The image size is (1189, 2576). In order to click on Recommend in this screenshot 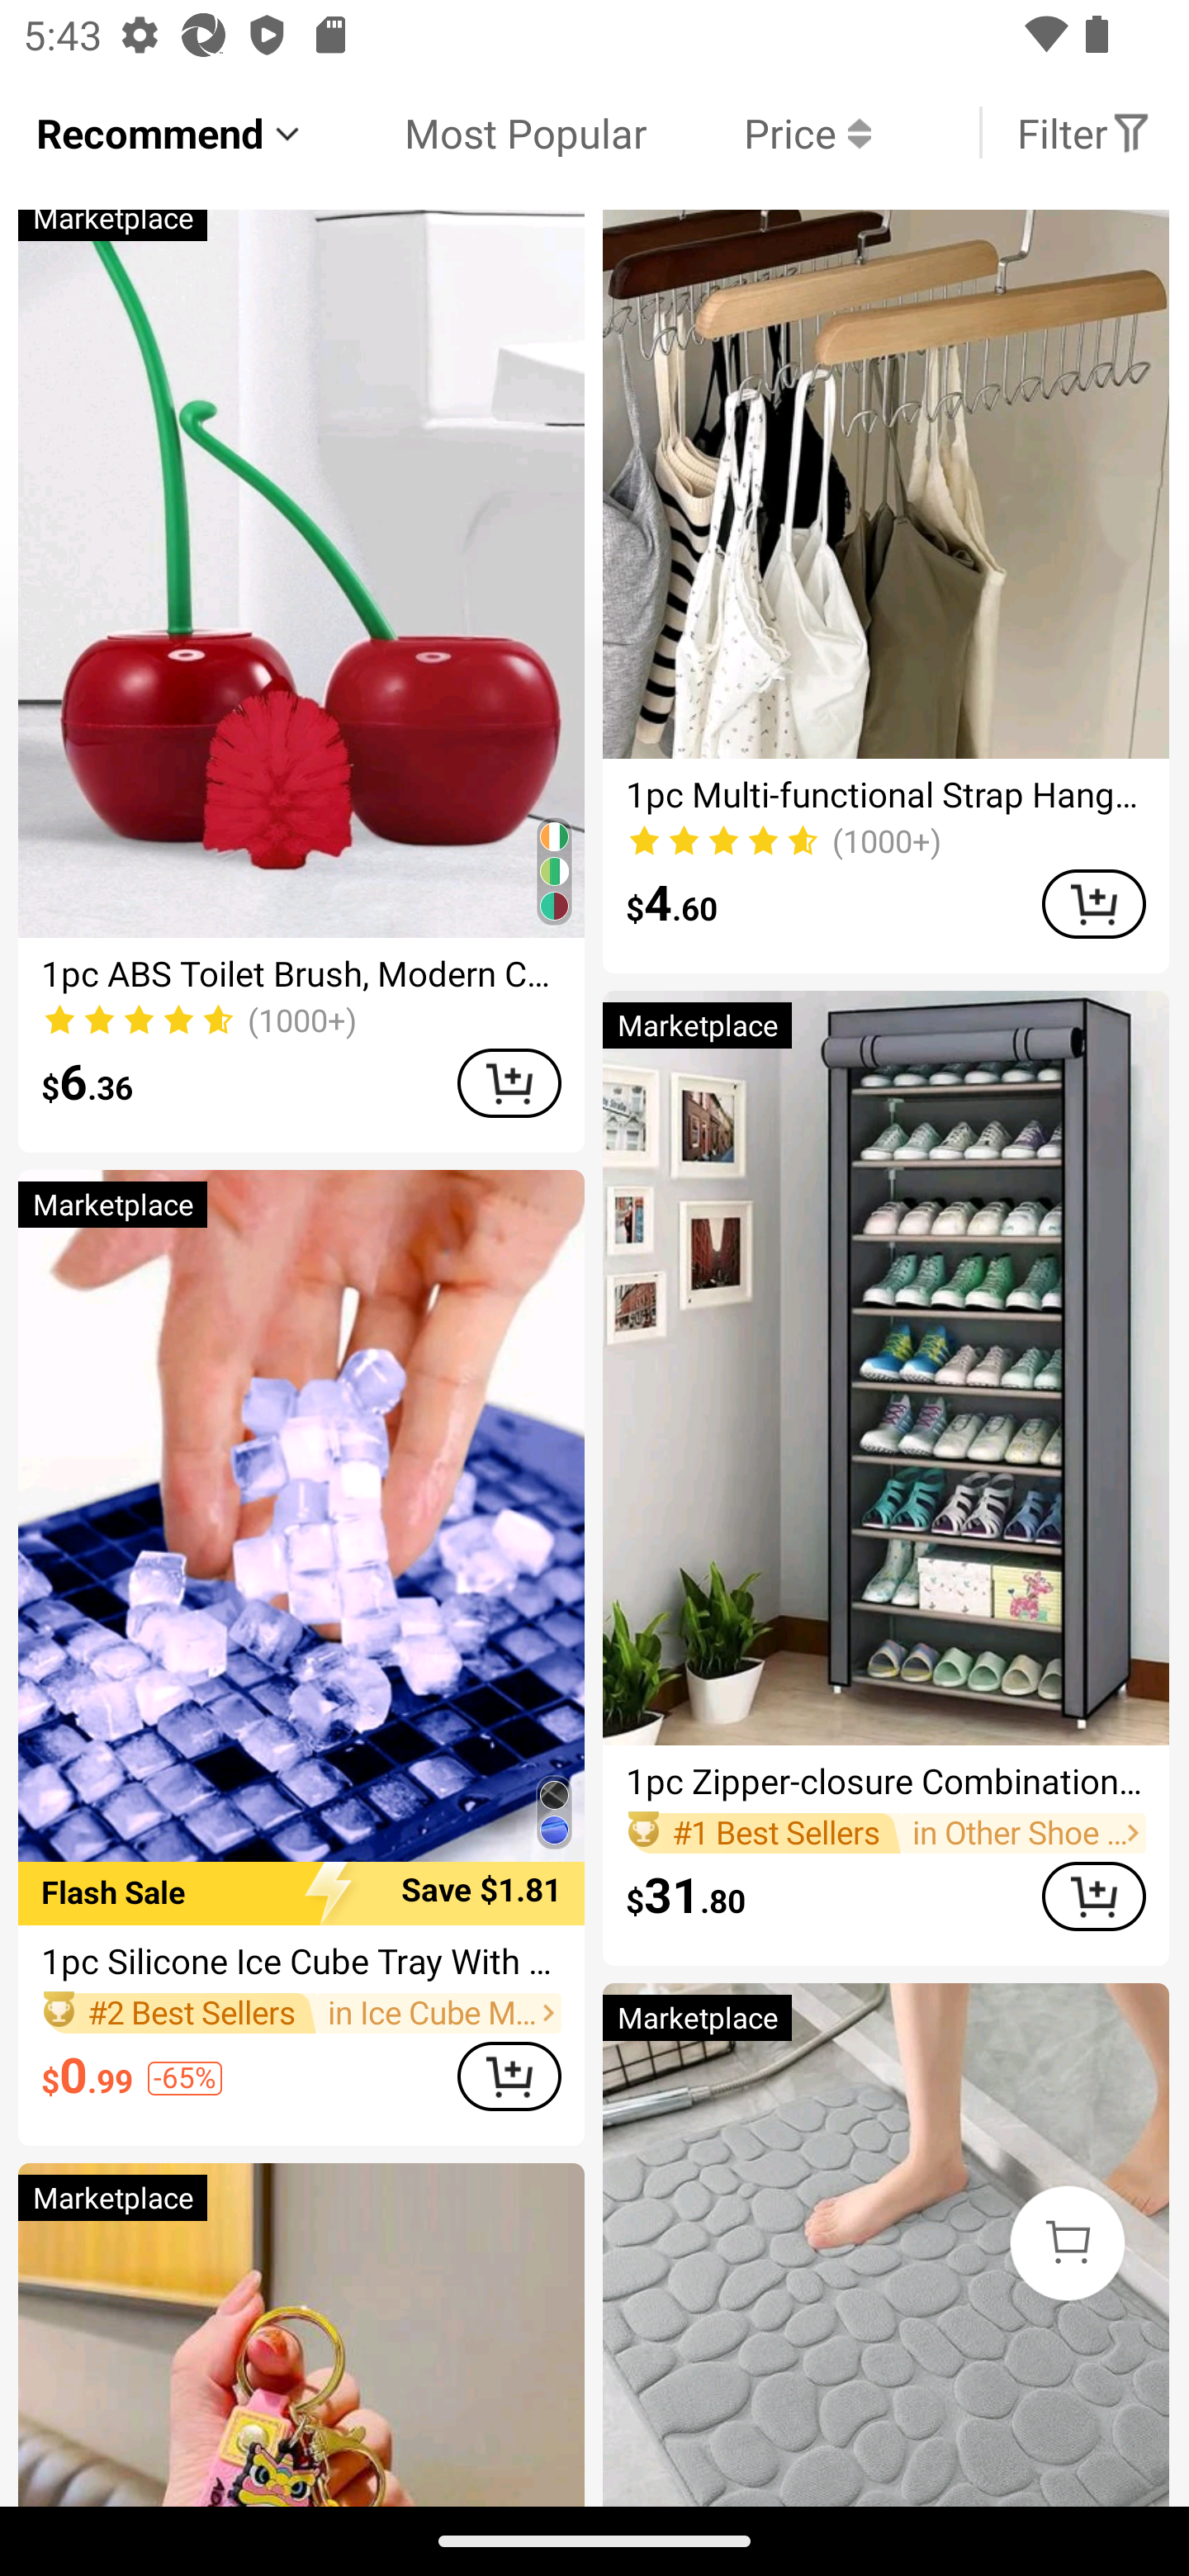, I will do `click(170, 132)`.